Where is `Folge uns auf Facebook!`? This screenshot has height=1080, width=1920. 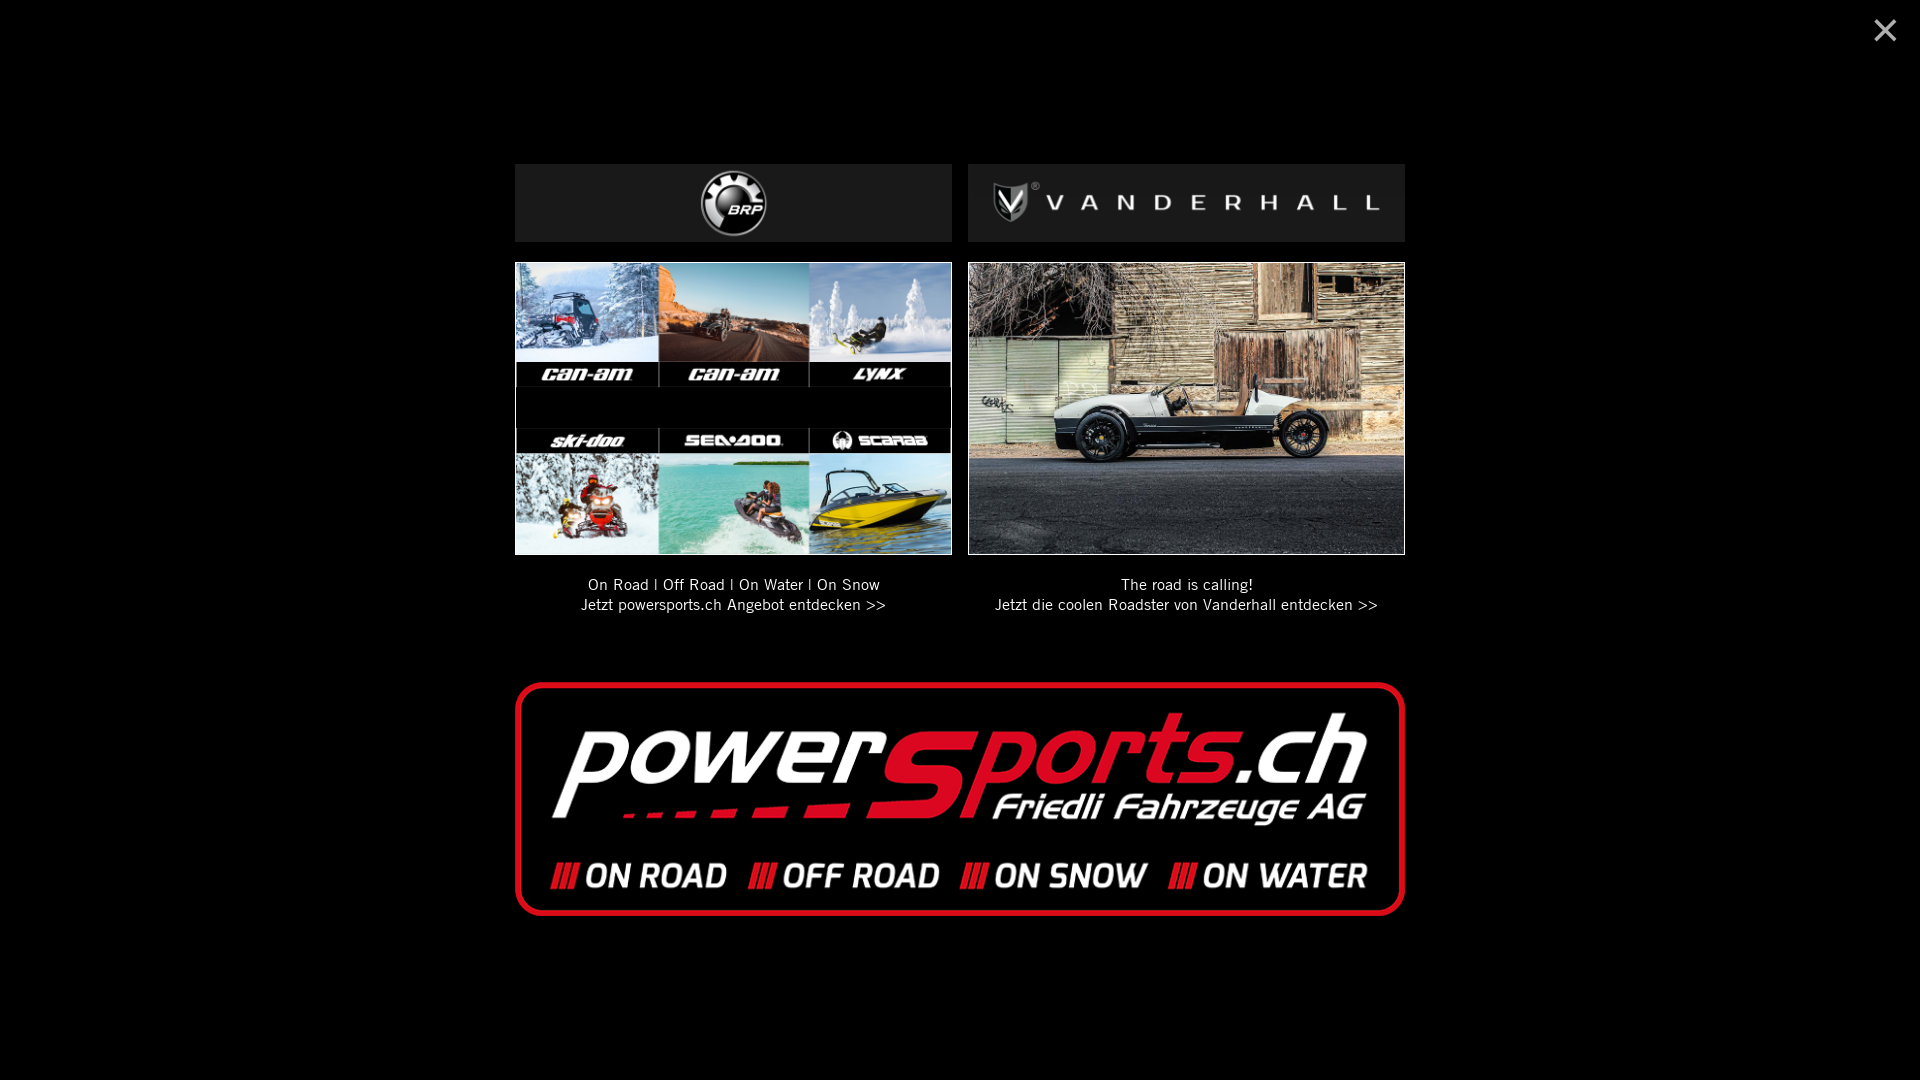 Folge uns auf Facebook! is located at coordinates (933, 636).